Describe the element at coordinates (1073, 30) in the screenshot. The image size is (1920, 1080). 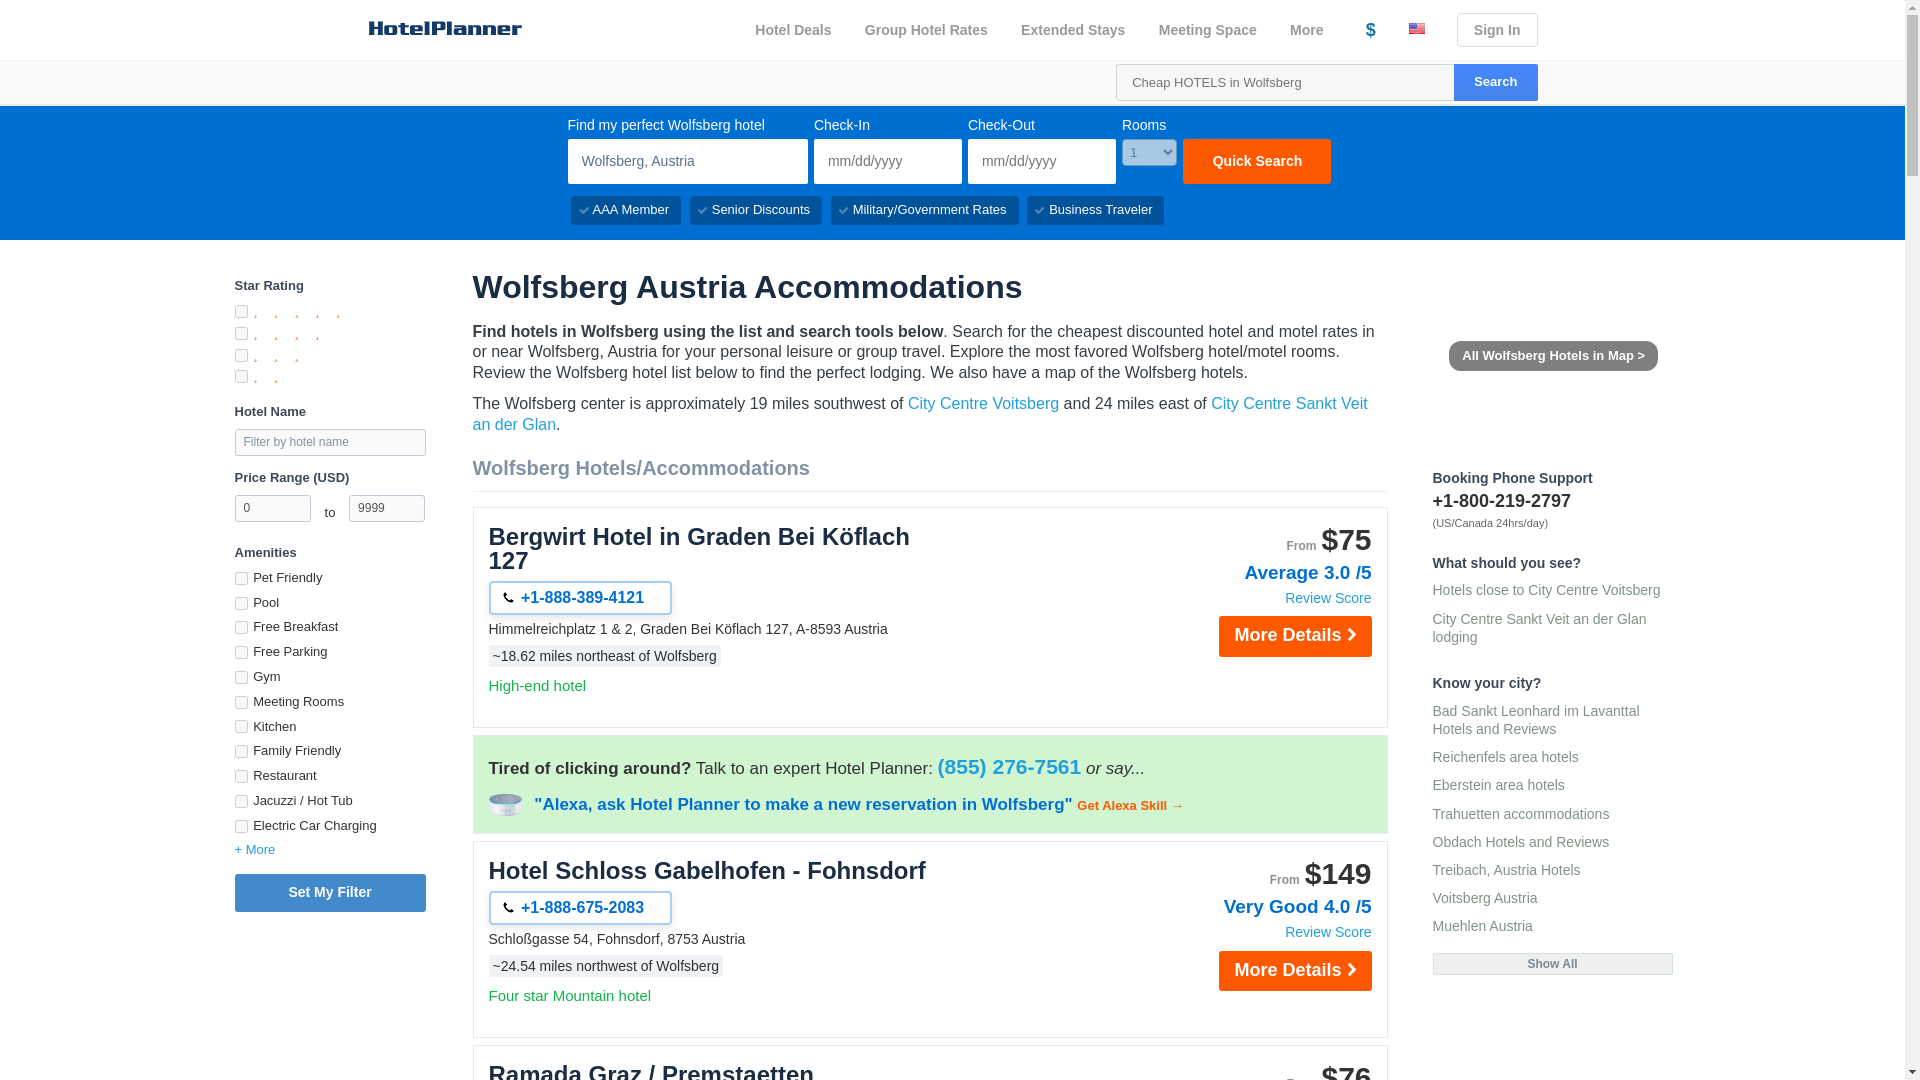
I see `Extended Stays` at that location.